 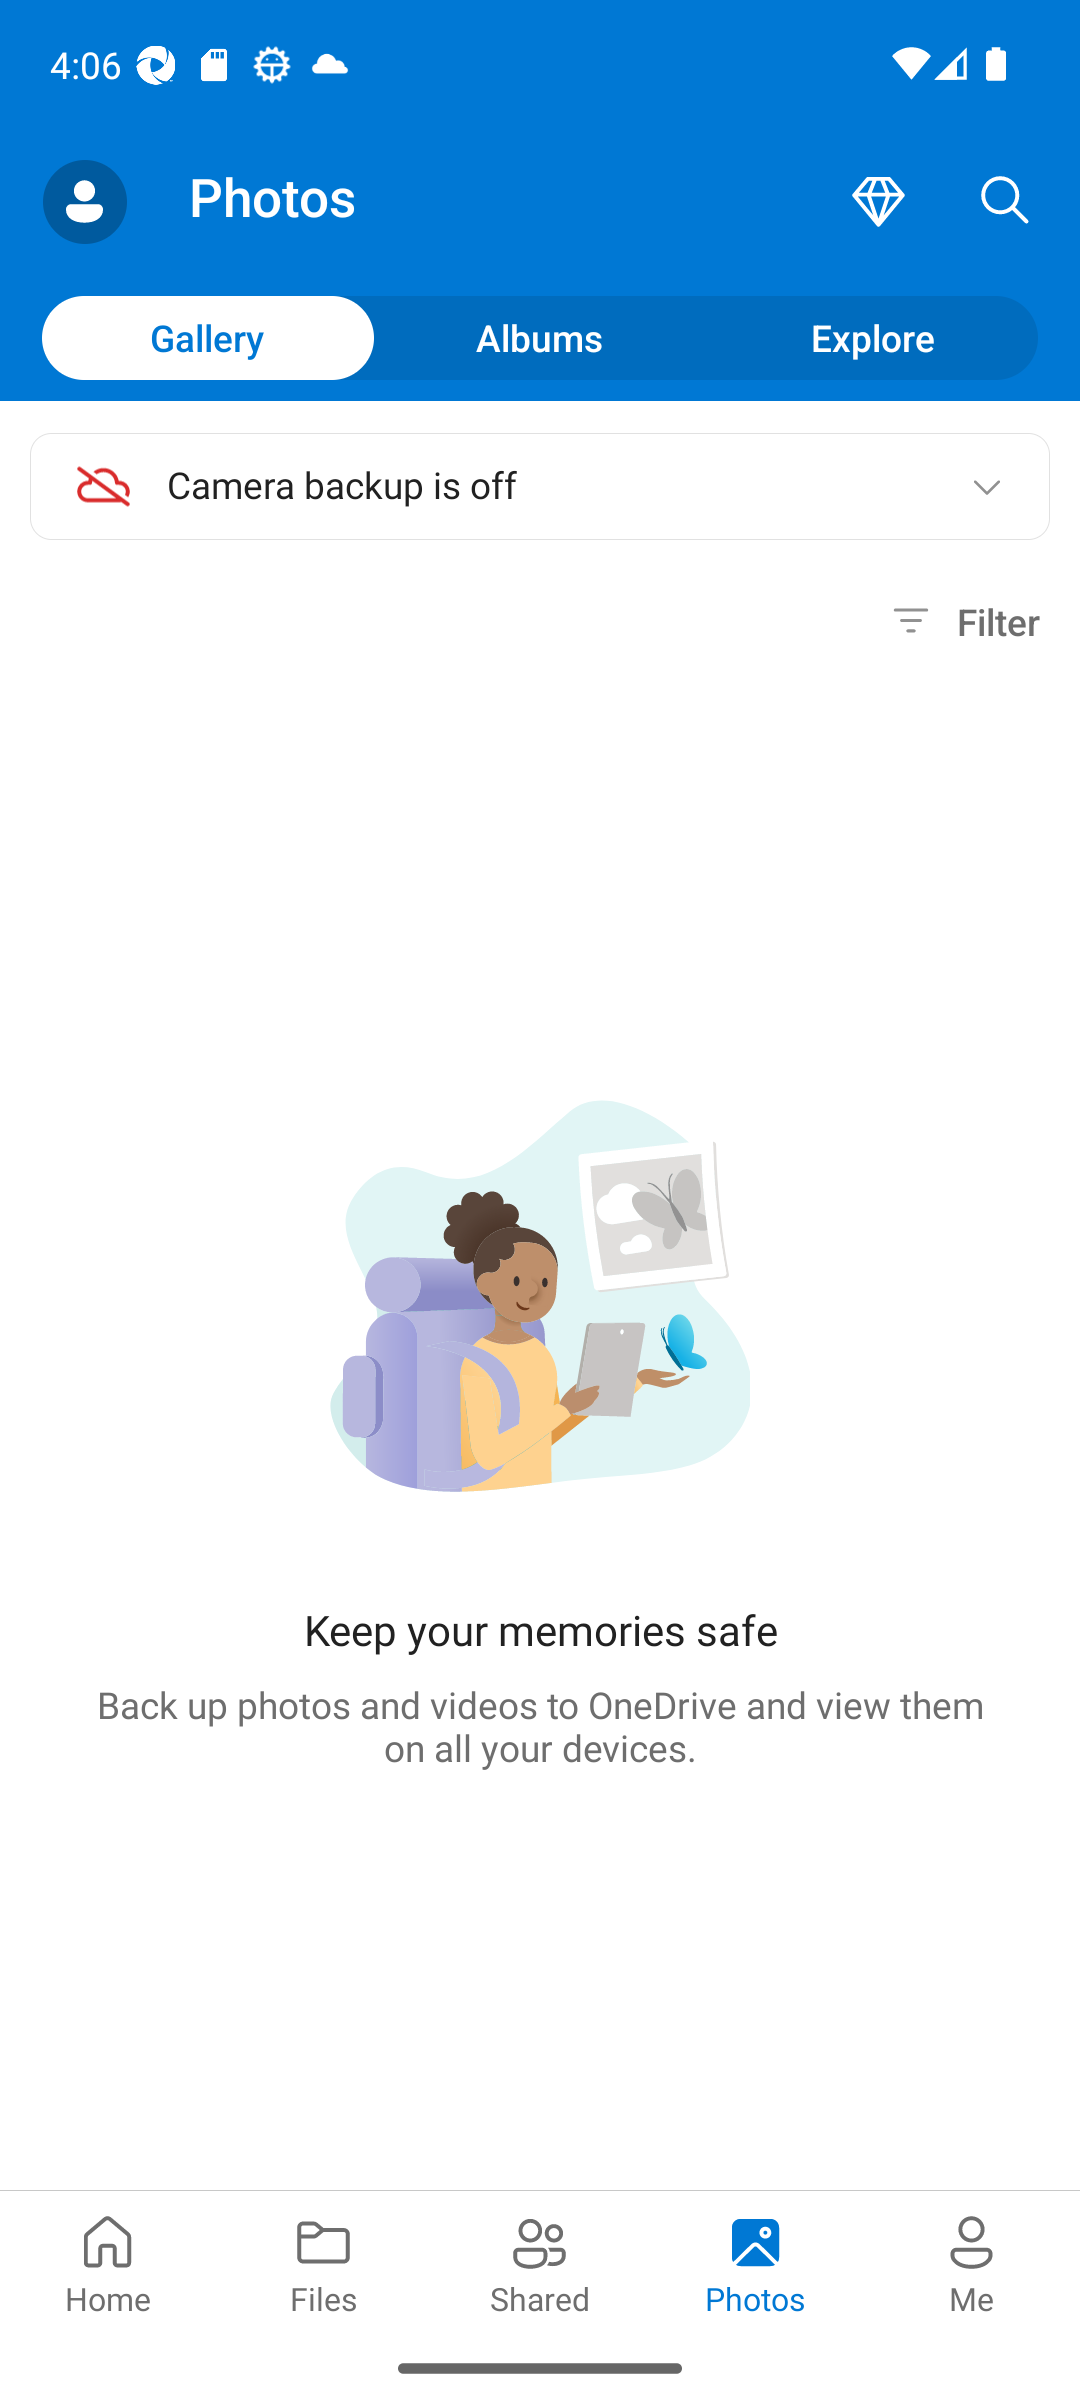 I want to click on Search button, so click(x=1005, y=202).